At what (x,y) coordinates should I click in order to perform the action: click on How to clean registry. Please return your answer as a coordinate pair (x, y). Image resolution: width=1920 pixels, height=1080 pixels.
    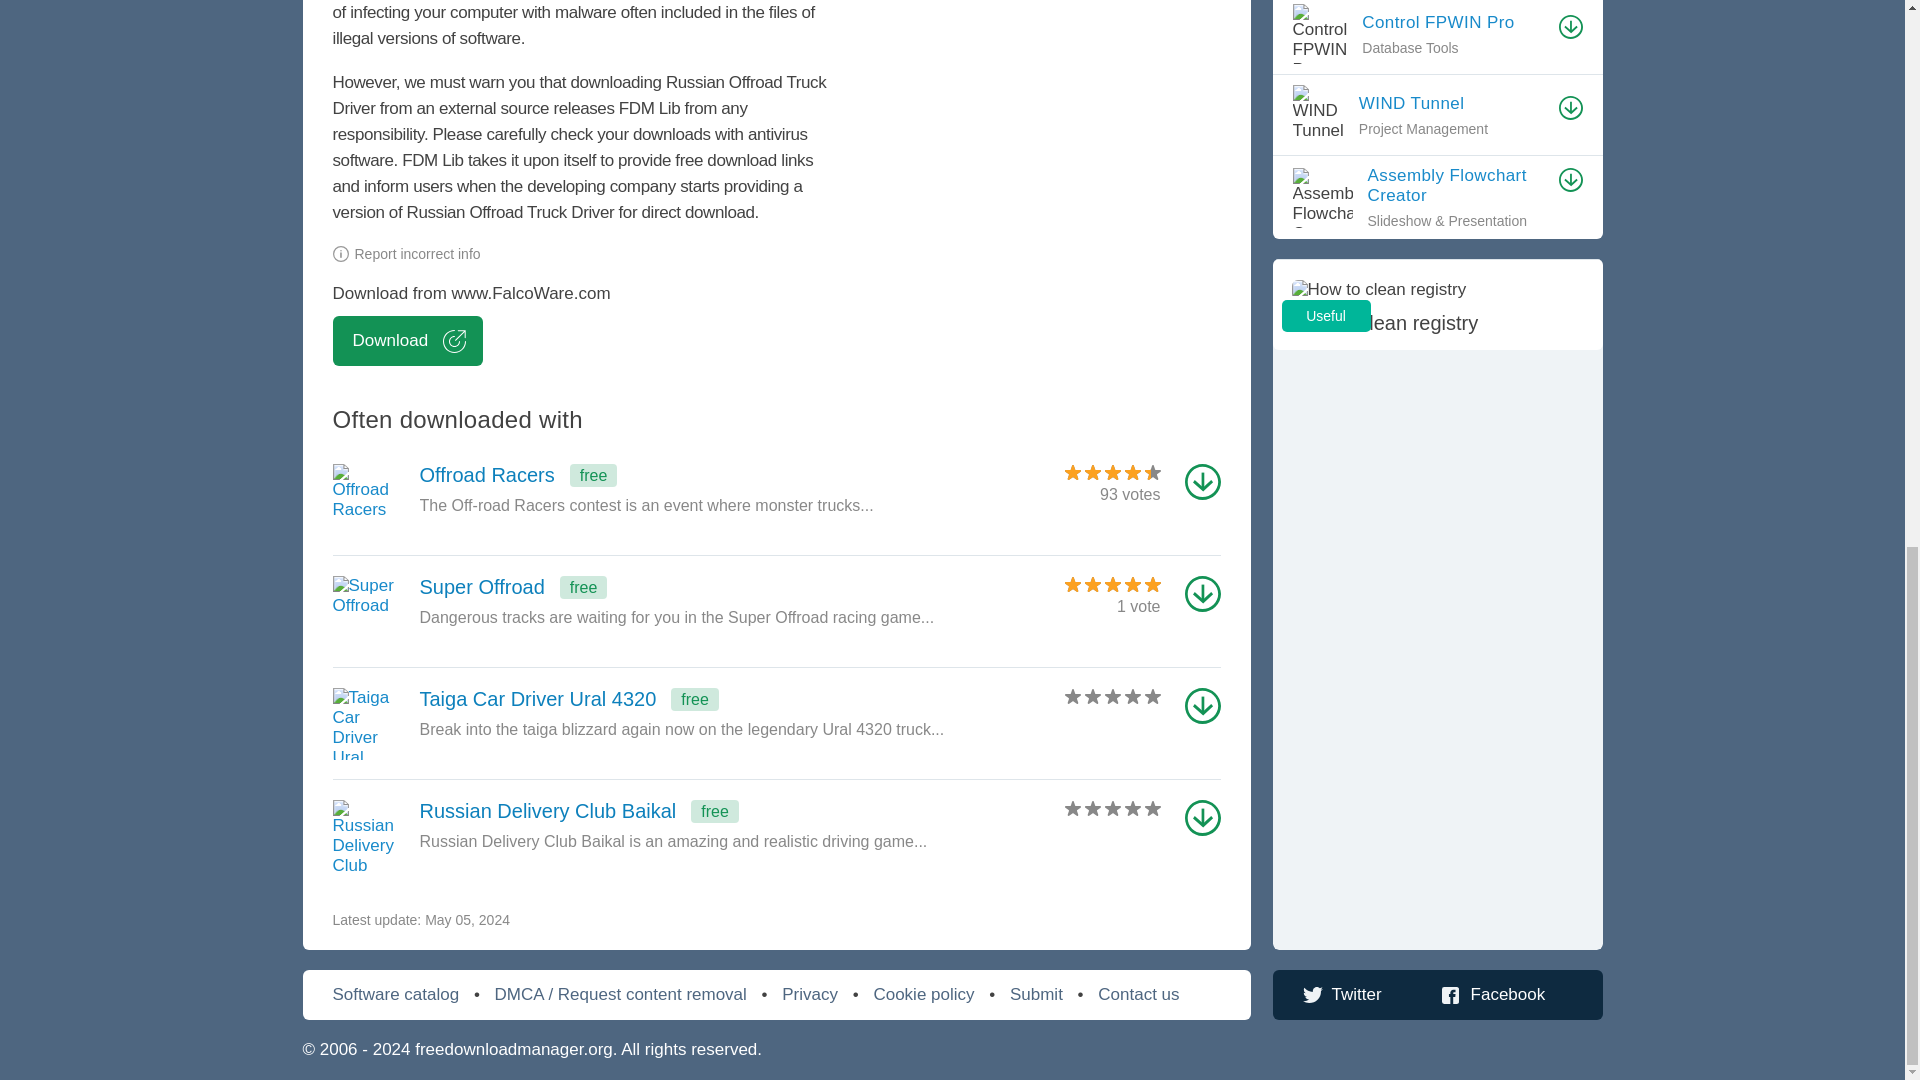
    Looking at the image, I should click on (1453, 22).